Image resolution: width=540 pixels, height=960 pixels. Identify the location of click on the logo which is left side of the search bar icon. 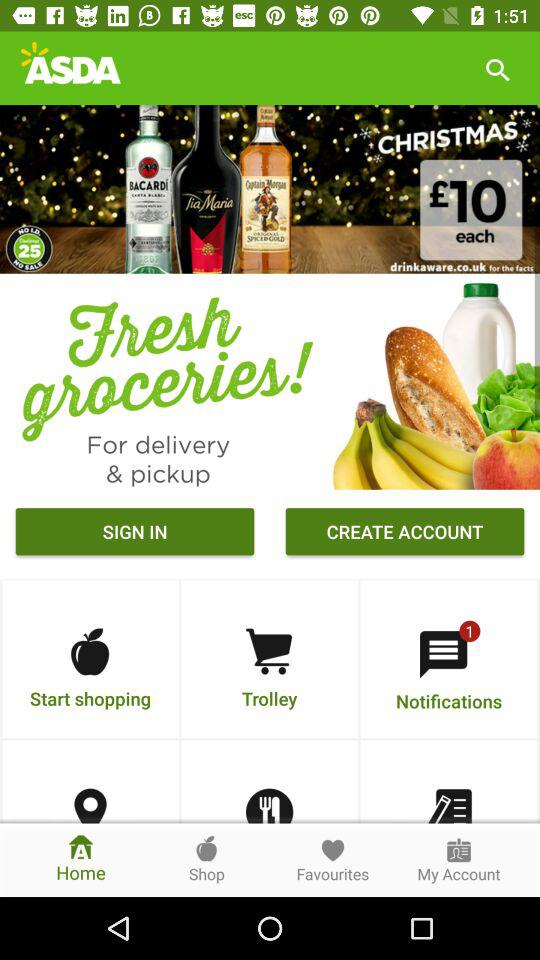
(70, 68).